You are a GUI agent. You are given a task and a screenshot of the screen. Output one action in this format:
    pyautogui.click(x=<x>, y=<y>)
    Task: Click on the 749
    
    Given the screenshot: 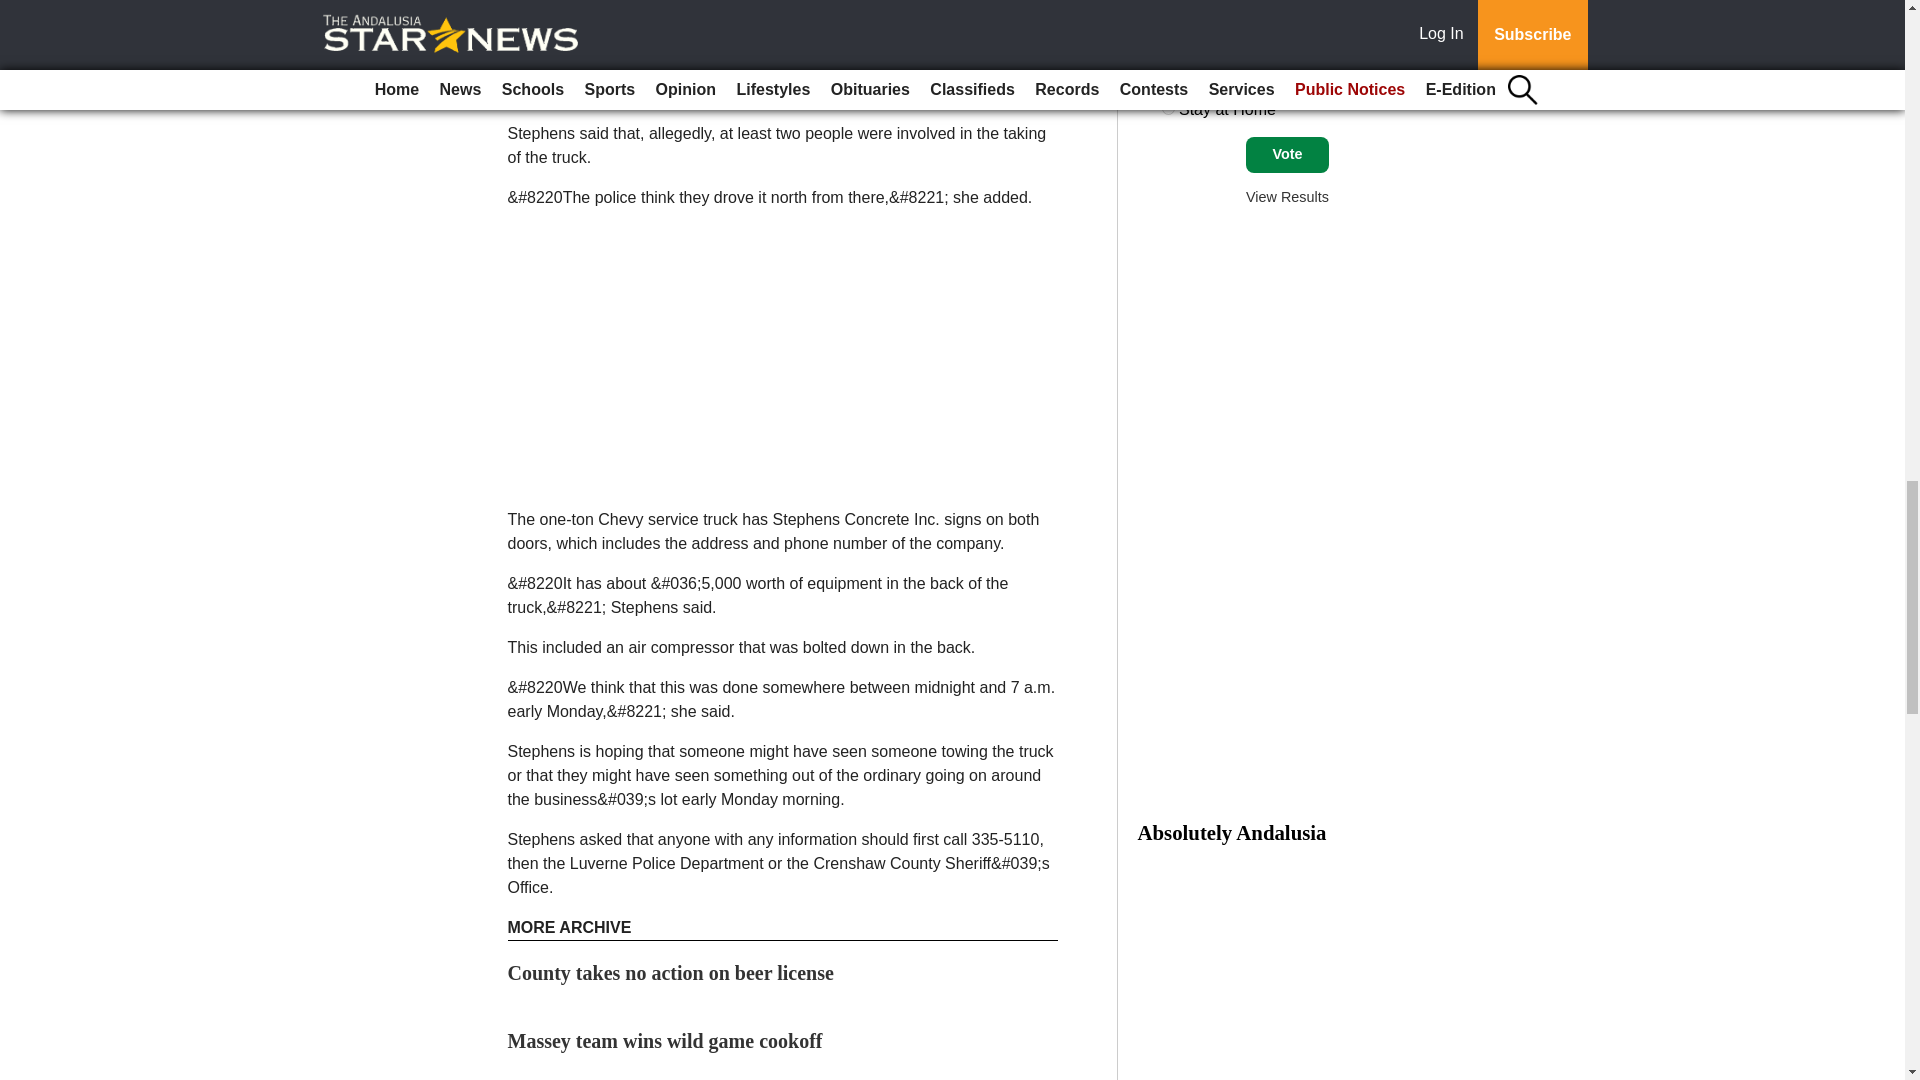 What is the action you would take?
    pyautogui.click(x=1168, y=108)
    